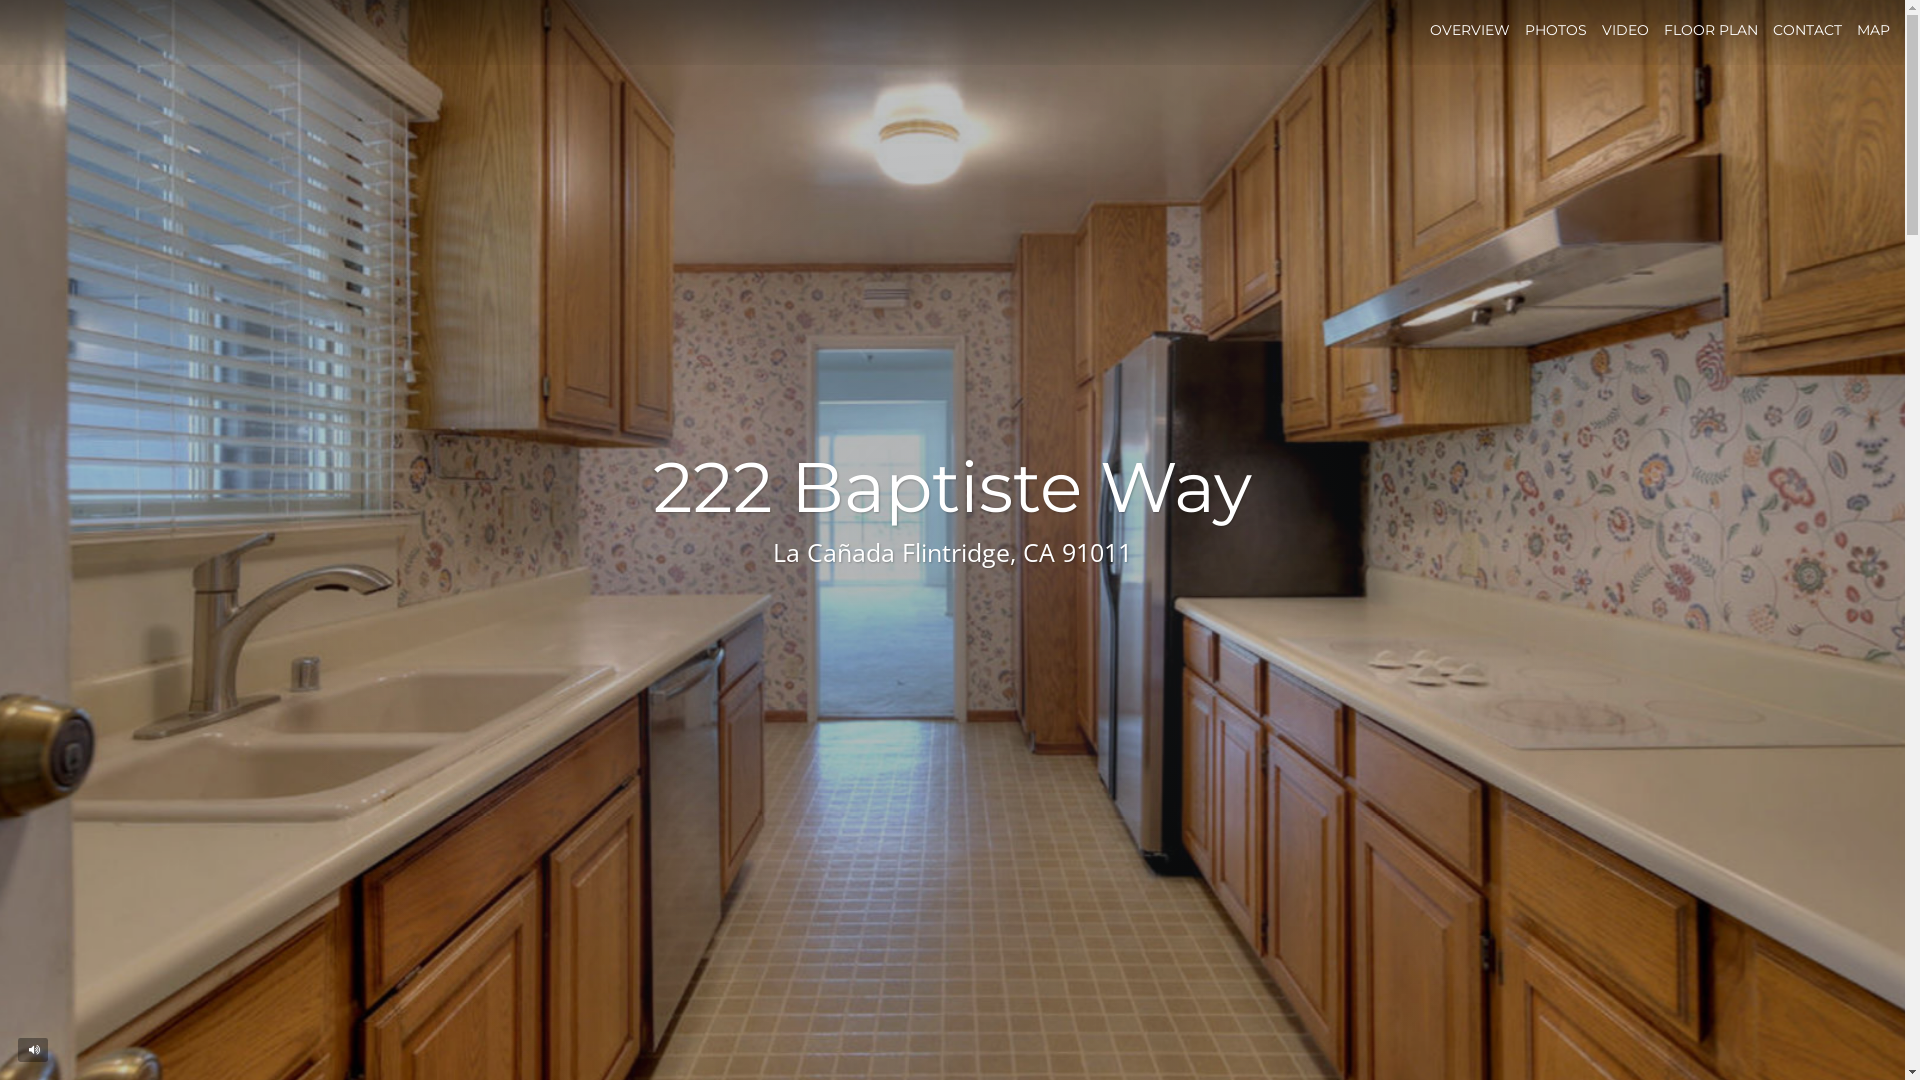  I want to click on OVERVIEW, so click(1470, 30).